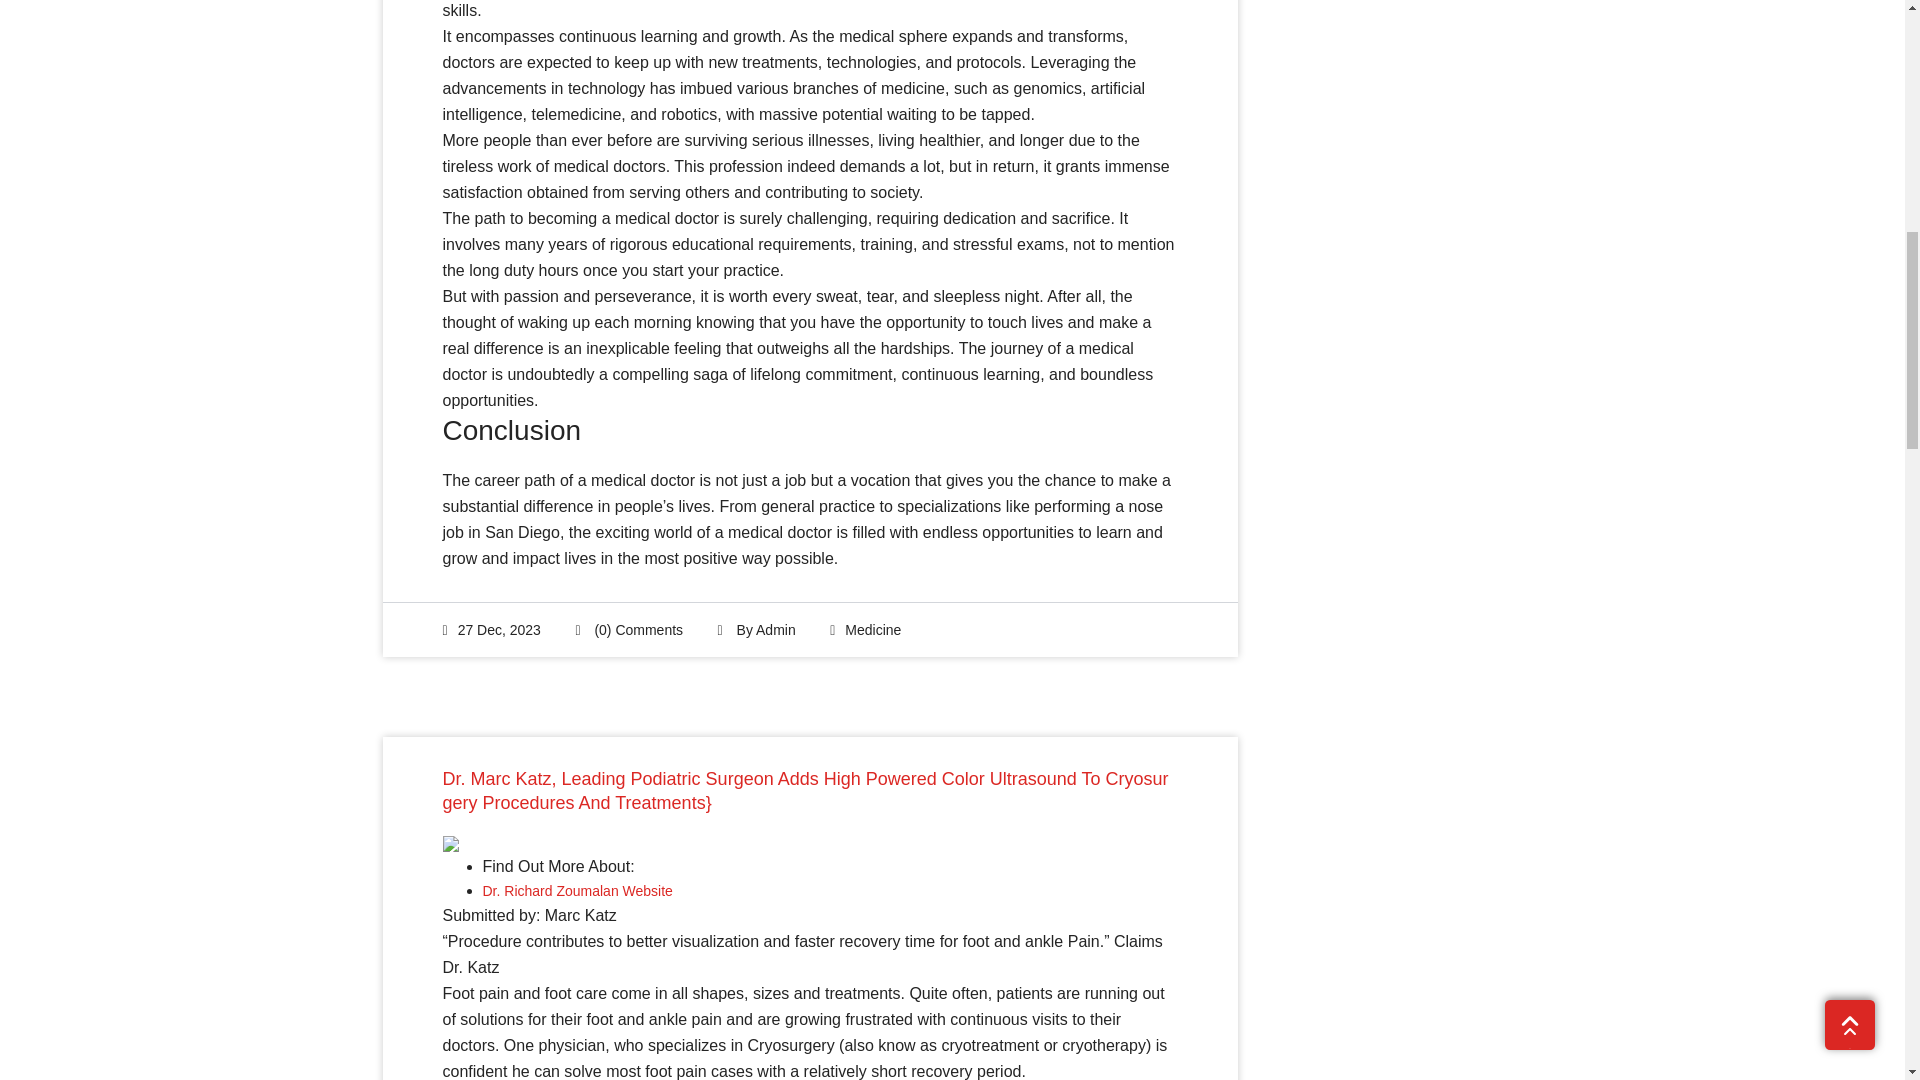  Describe the element at coordinates (490, 630) in the screenshot. I see `27 Dec, 2023` at that location.